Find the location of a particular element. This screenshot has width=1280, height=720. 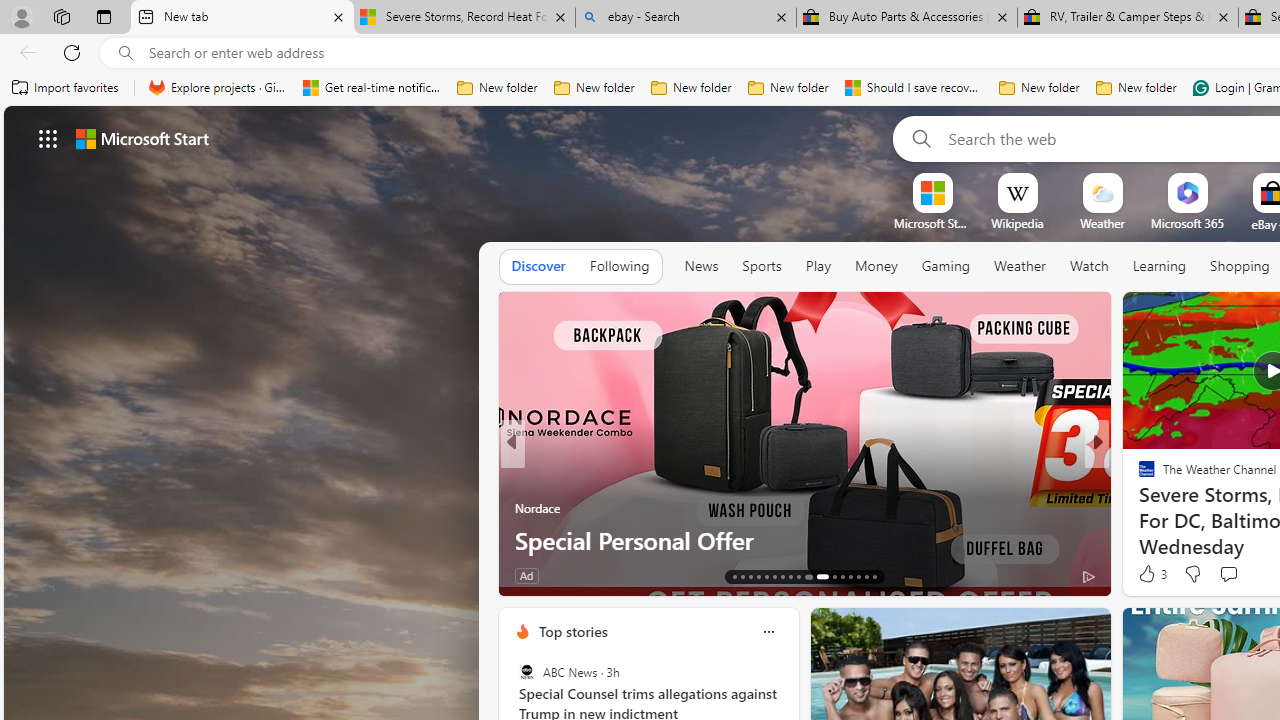

Top stories is located at coordinates (572, 631).